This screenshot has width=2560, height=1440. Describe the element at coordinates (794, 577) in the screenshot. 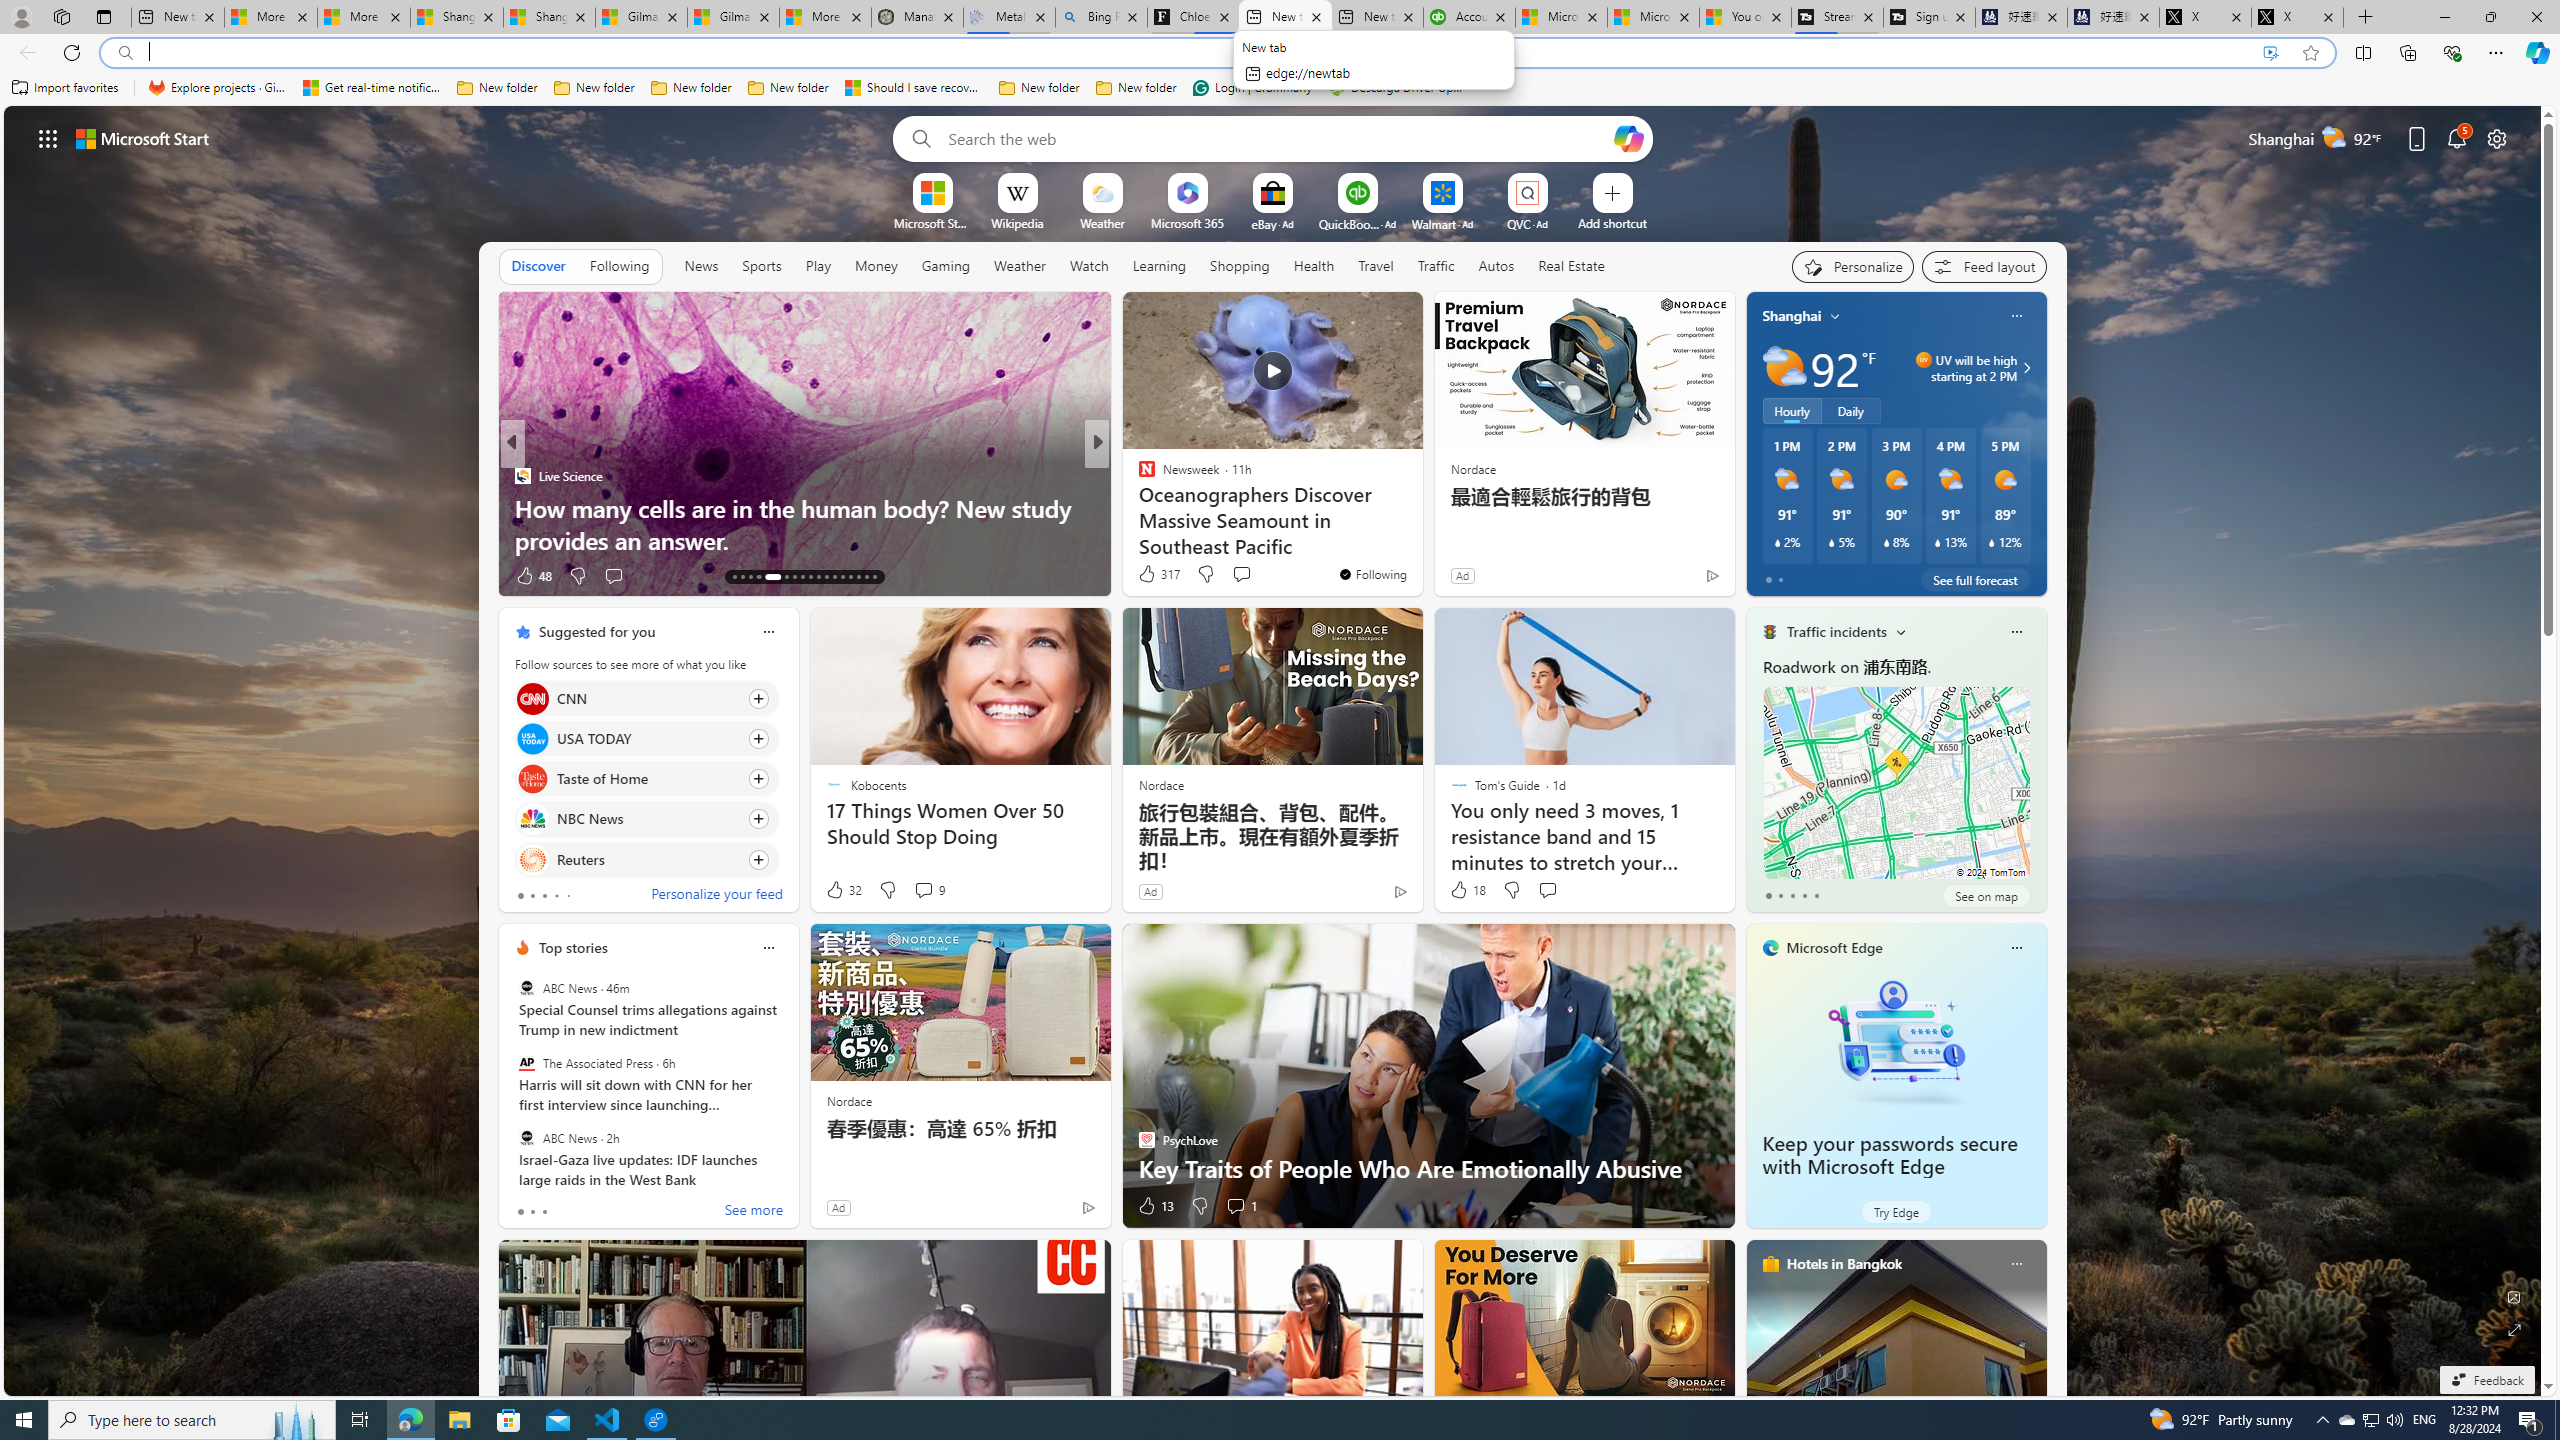

I see `AutomationID: tab-19` at that location.